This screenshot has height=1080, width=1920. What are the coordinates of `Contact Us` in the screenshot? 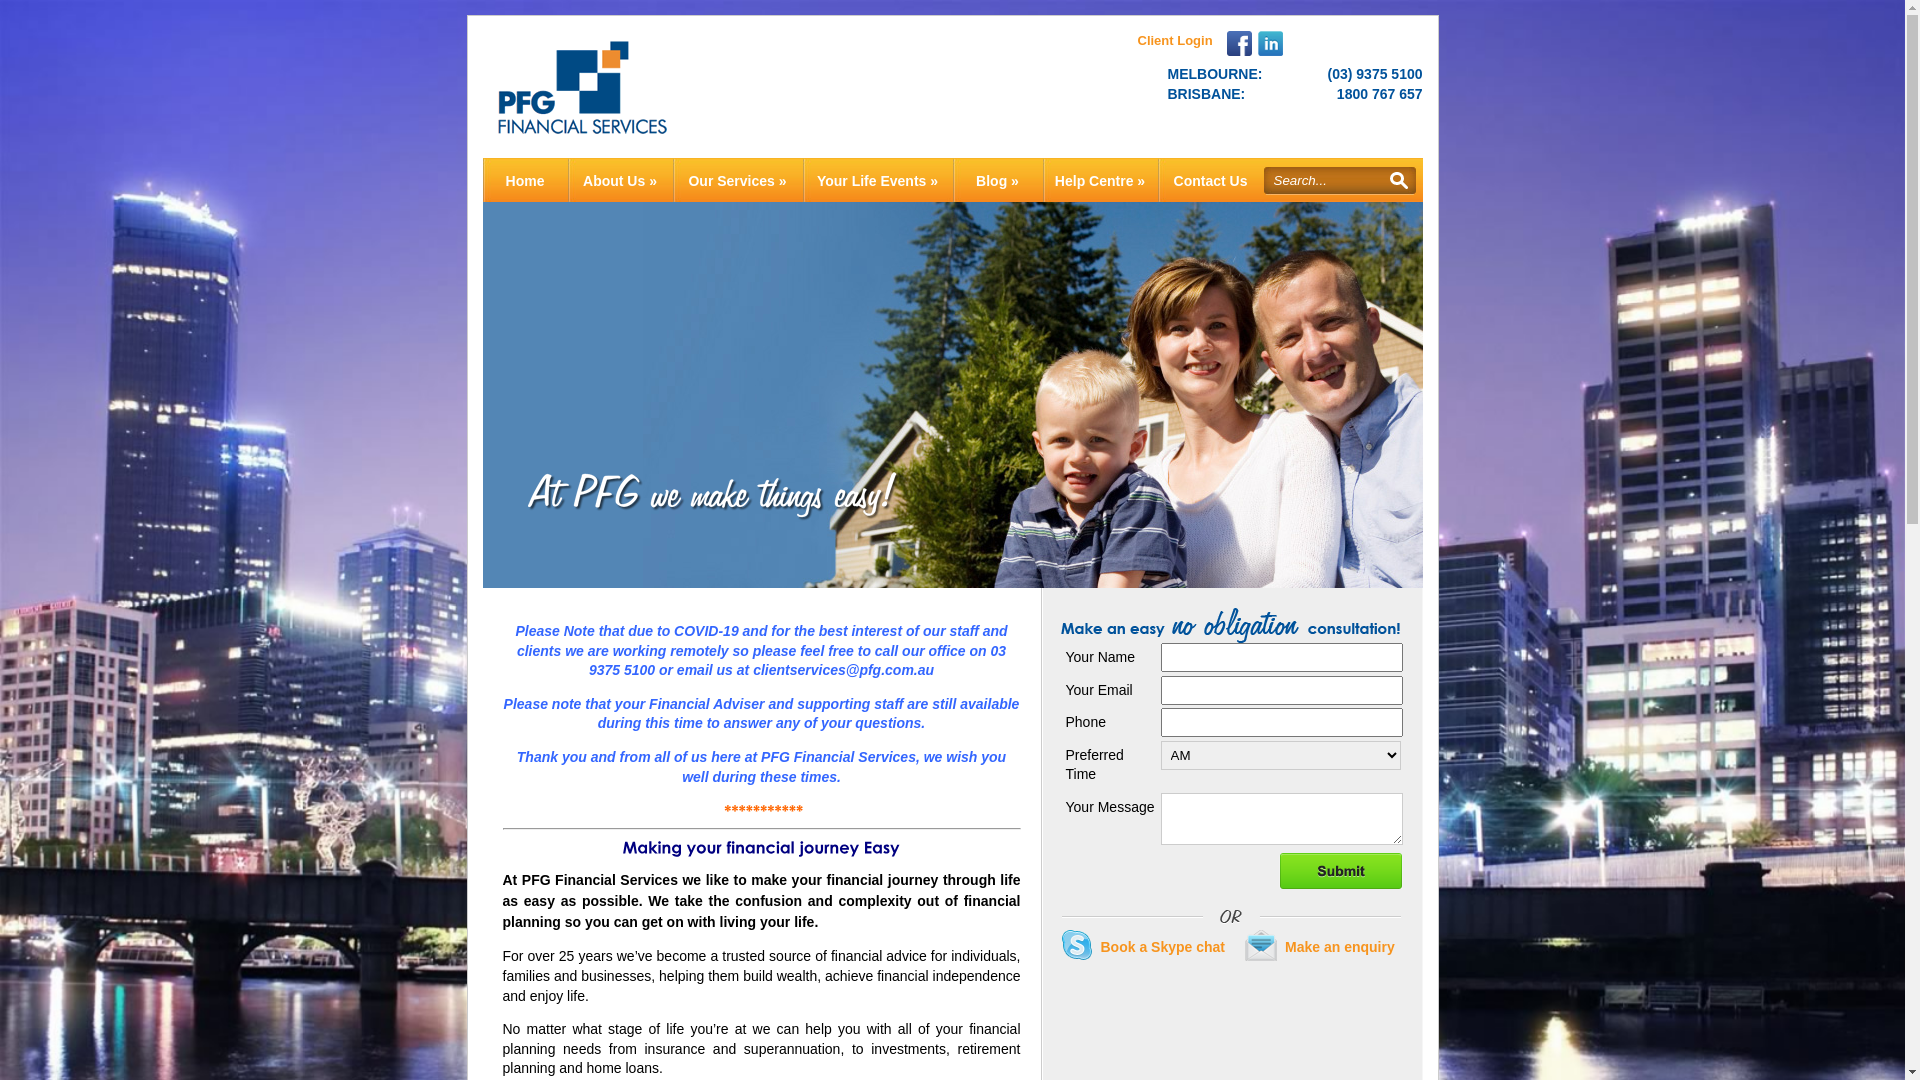 It's located at (1211, 180).